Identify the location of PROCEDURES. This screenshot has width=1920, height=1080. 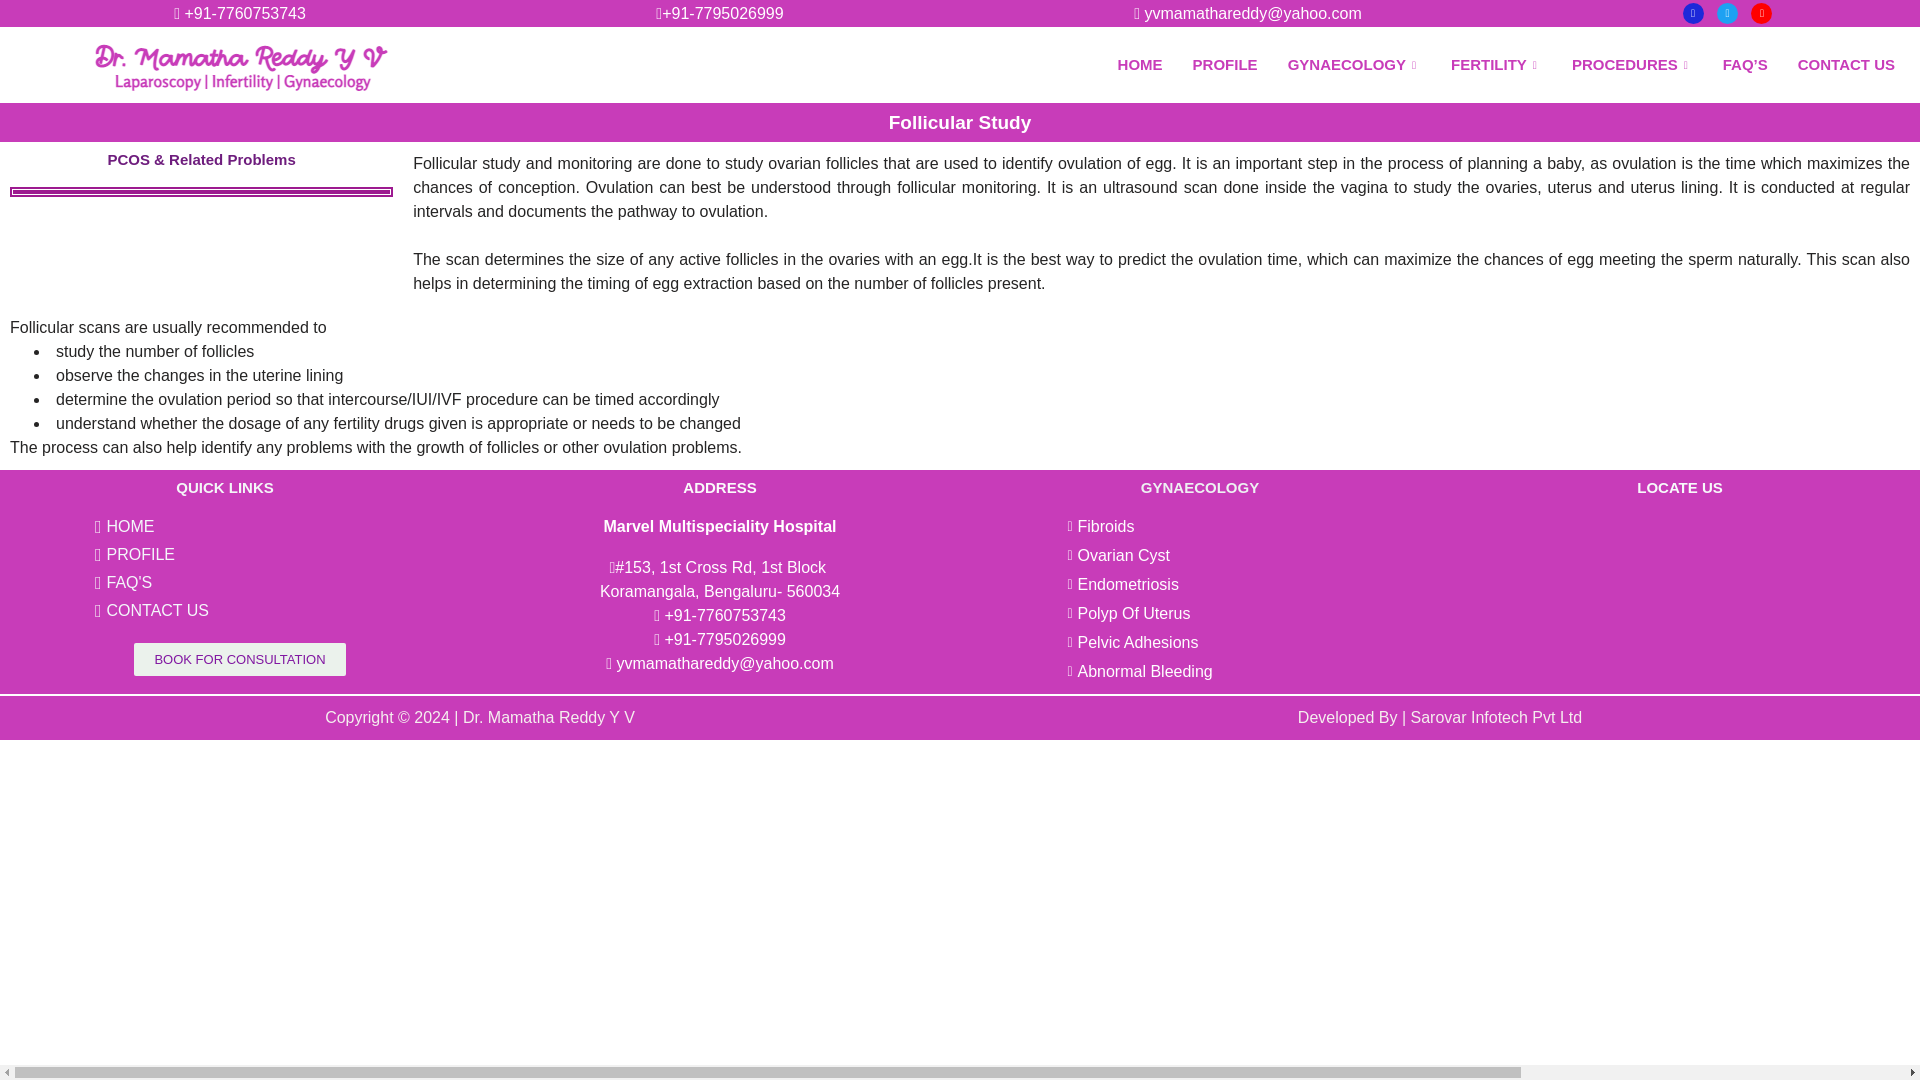
(1632, 64).